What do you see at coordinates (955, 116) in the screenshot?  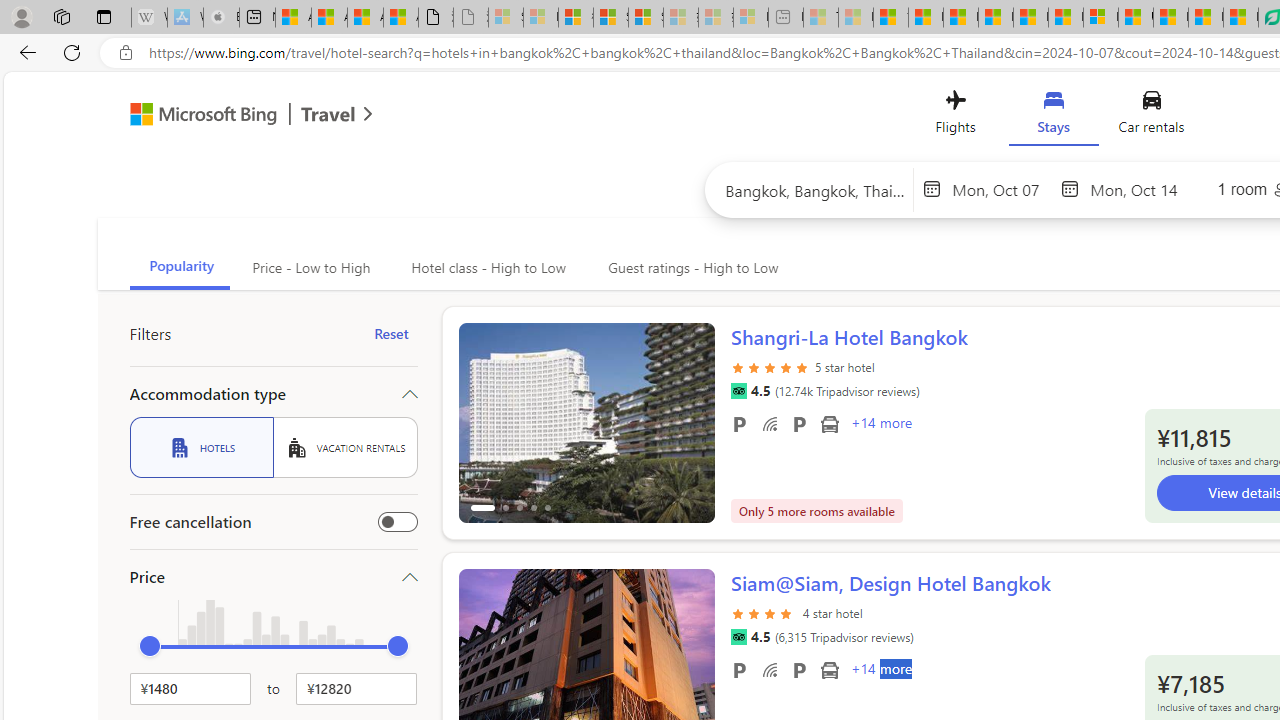 I see `Flights` at bounding box center [955, 116].